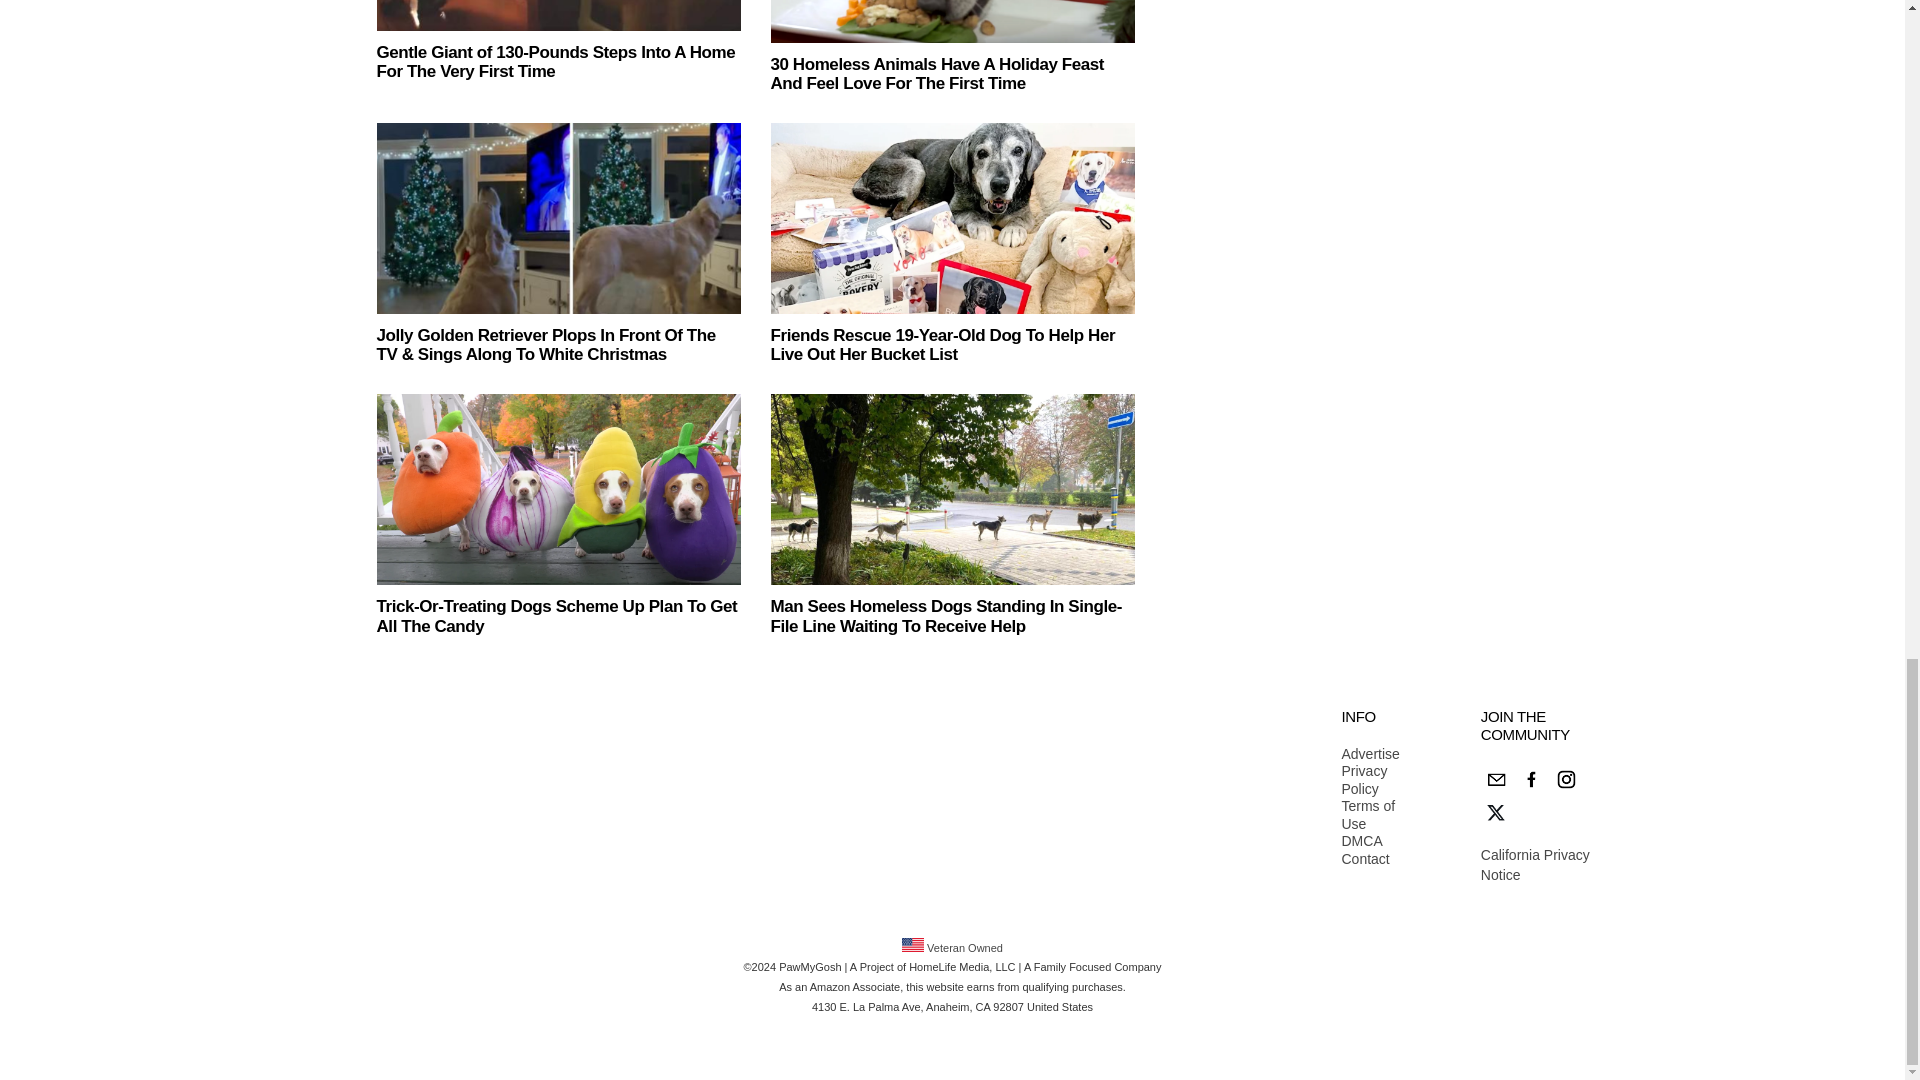 Image resolution: width=1920 pixels, height=1080 pixels. I want to click on HomeLife Media, LLC, so click(962, 967).